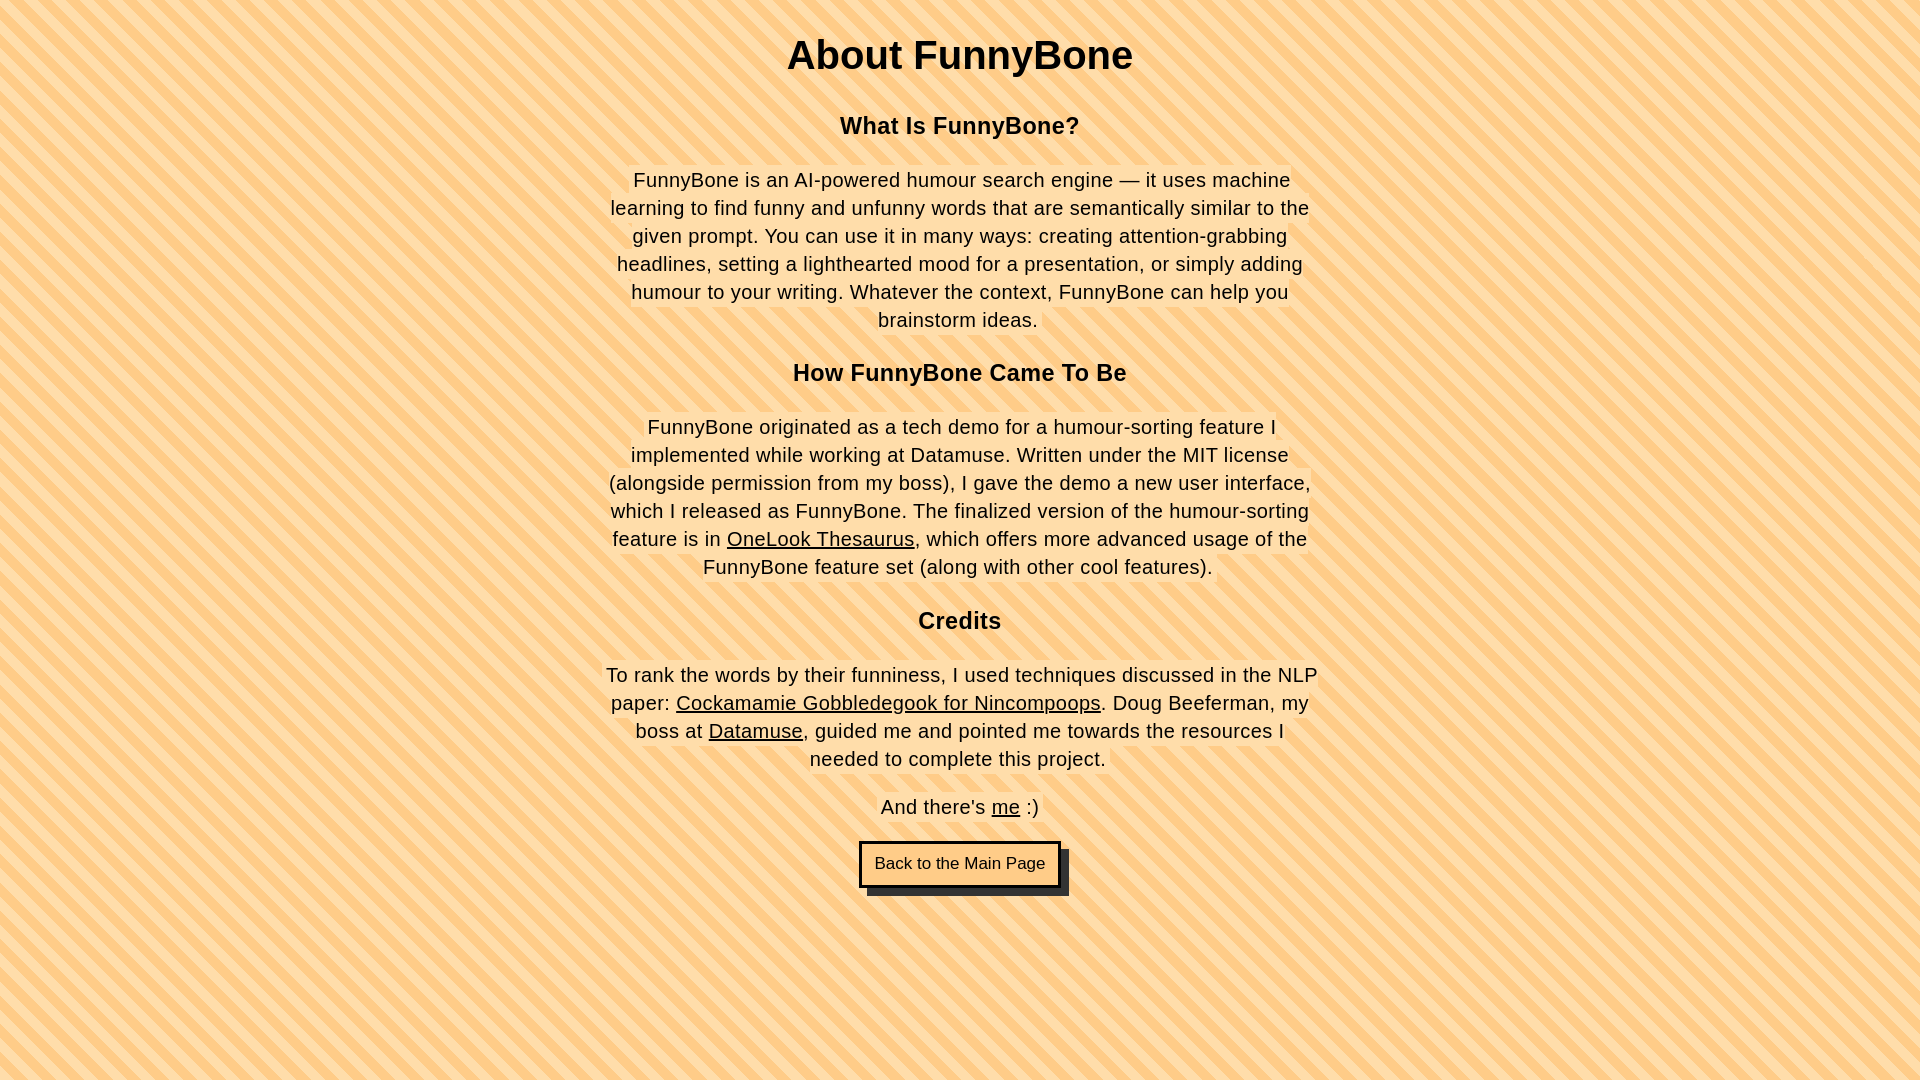 This screenshot has width=1920, height=1080. I want to click on Cockamamie Gobbledegook for Nincompoops, so click(888, 702).